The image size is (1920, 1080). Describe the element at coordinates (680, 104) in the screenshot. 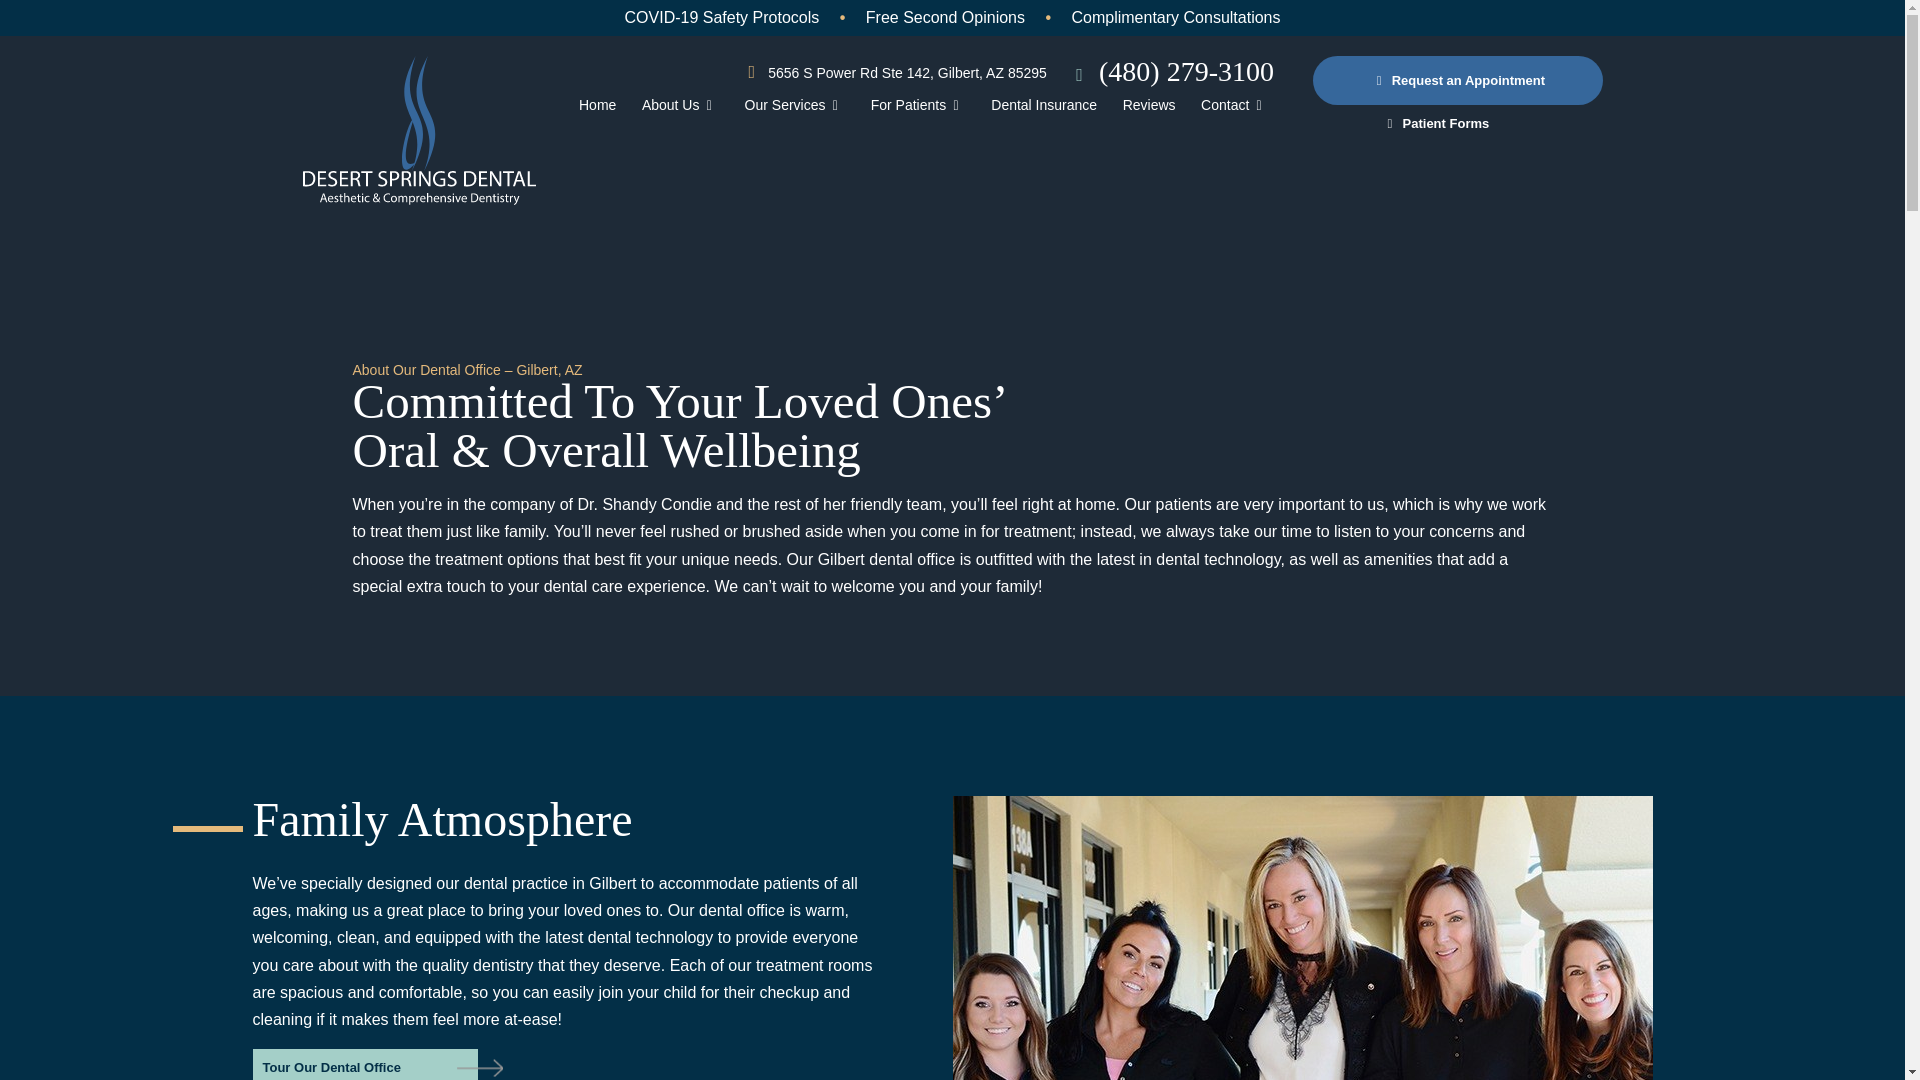

I see `About Us` at that location.